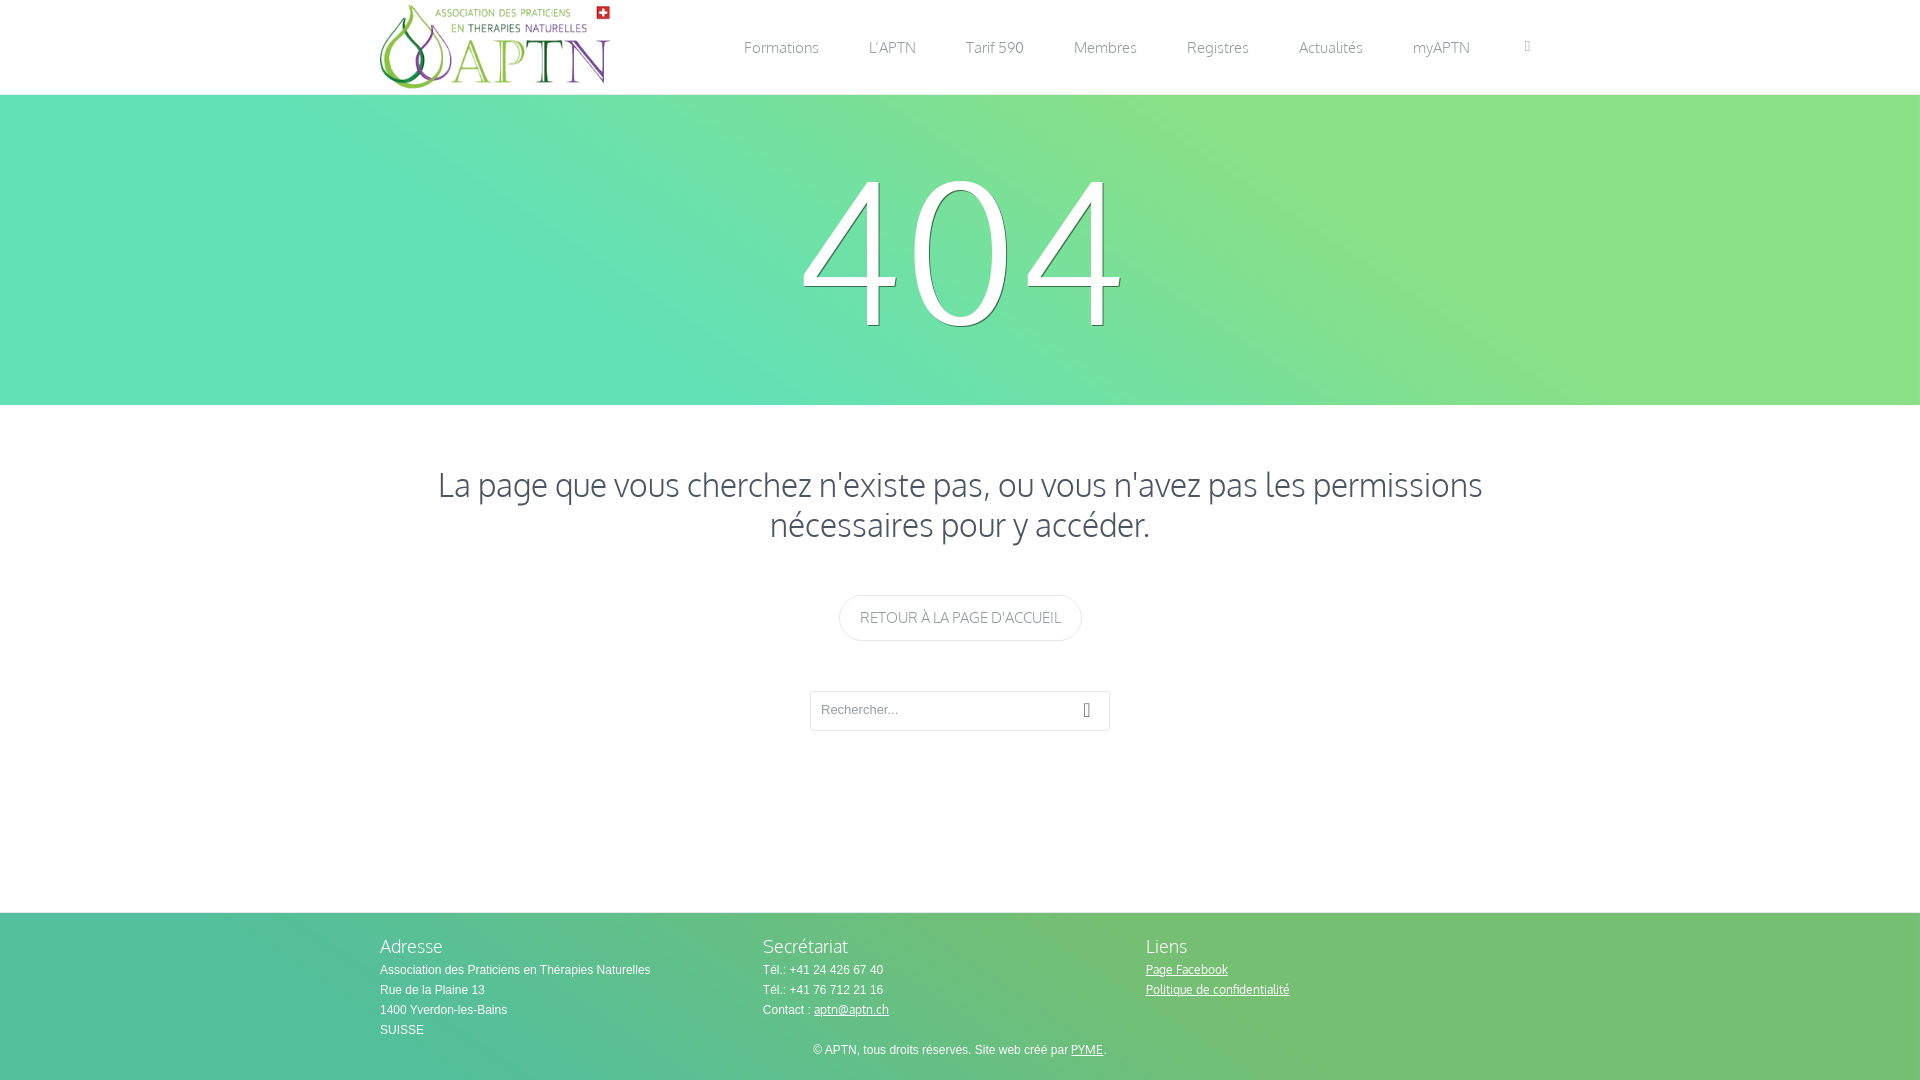 The height and width of the screenshot is (1080, 1920). I want to click on Membres, so click(1106, 48).